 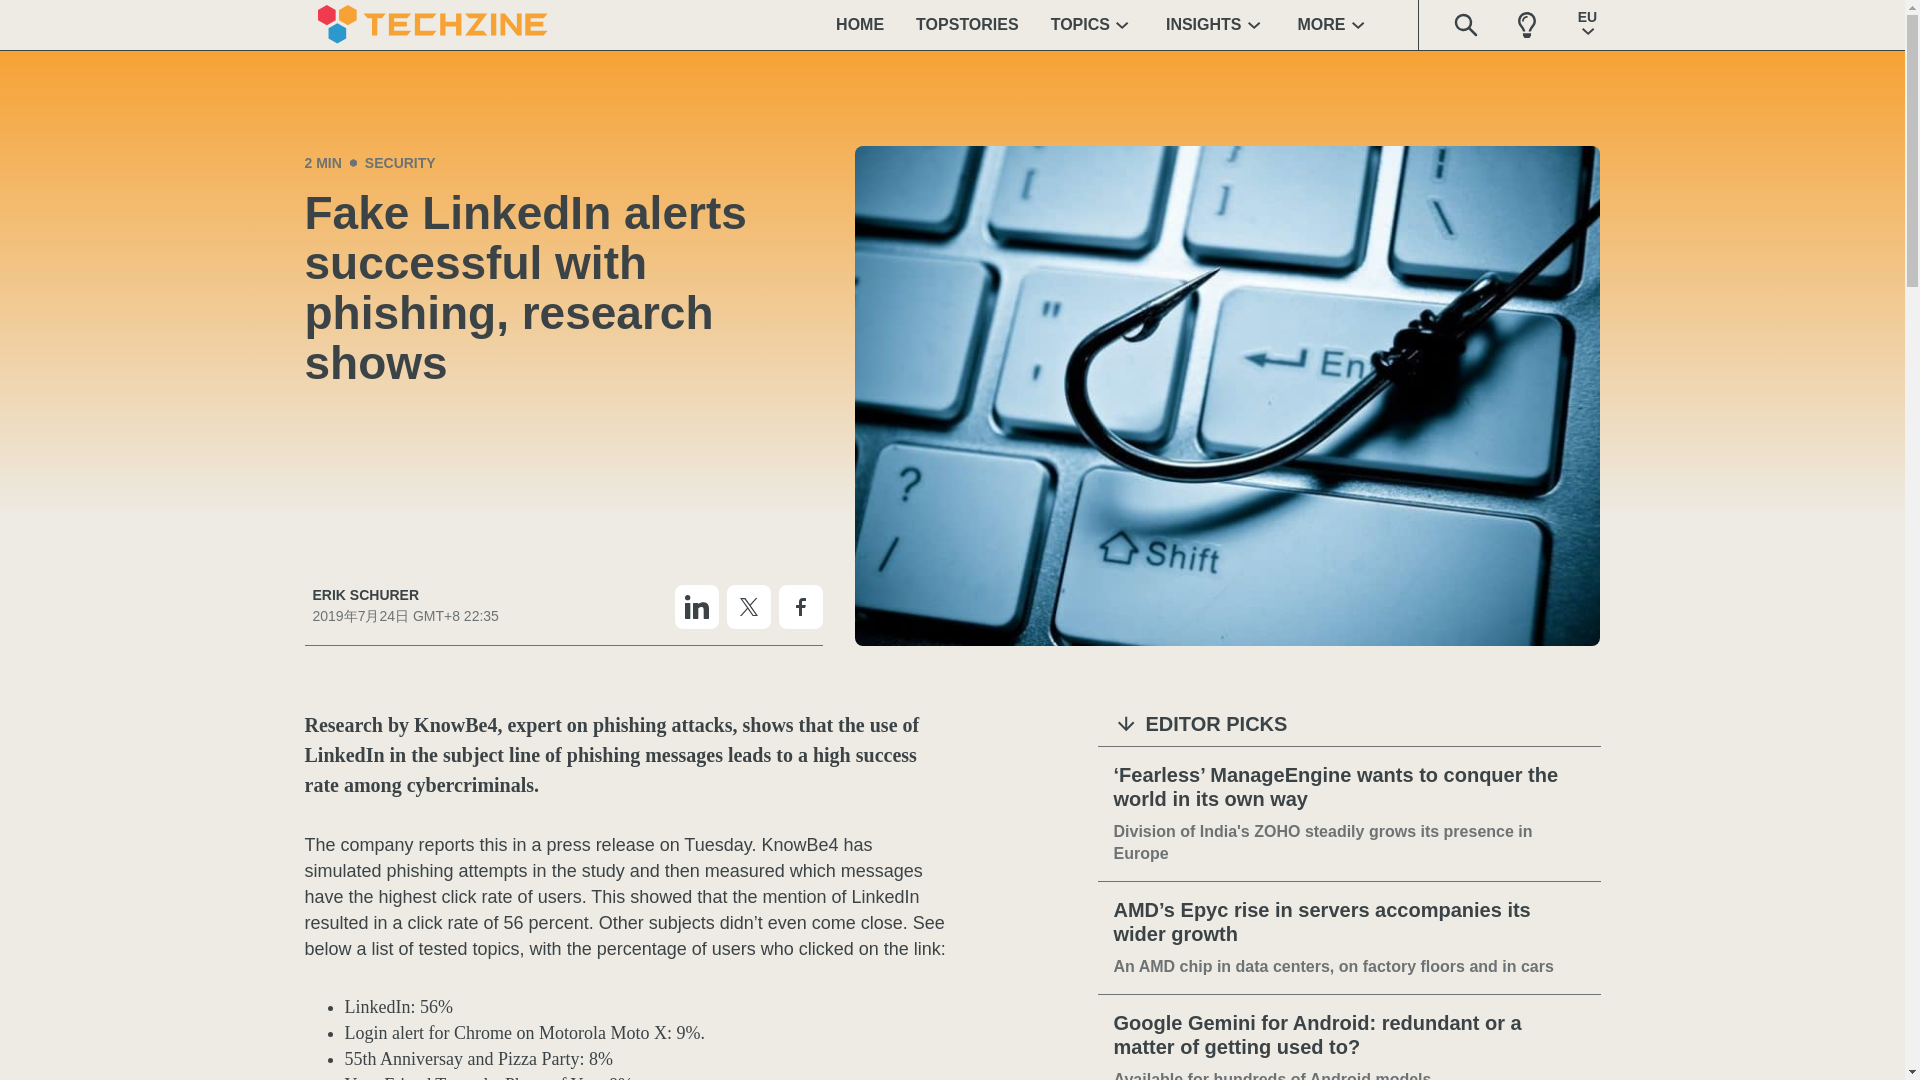 What do you see at coordinates (860, 24) in the screenshot?
I see `HOME` at bounding box center [860, 24].